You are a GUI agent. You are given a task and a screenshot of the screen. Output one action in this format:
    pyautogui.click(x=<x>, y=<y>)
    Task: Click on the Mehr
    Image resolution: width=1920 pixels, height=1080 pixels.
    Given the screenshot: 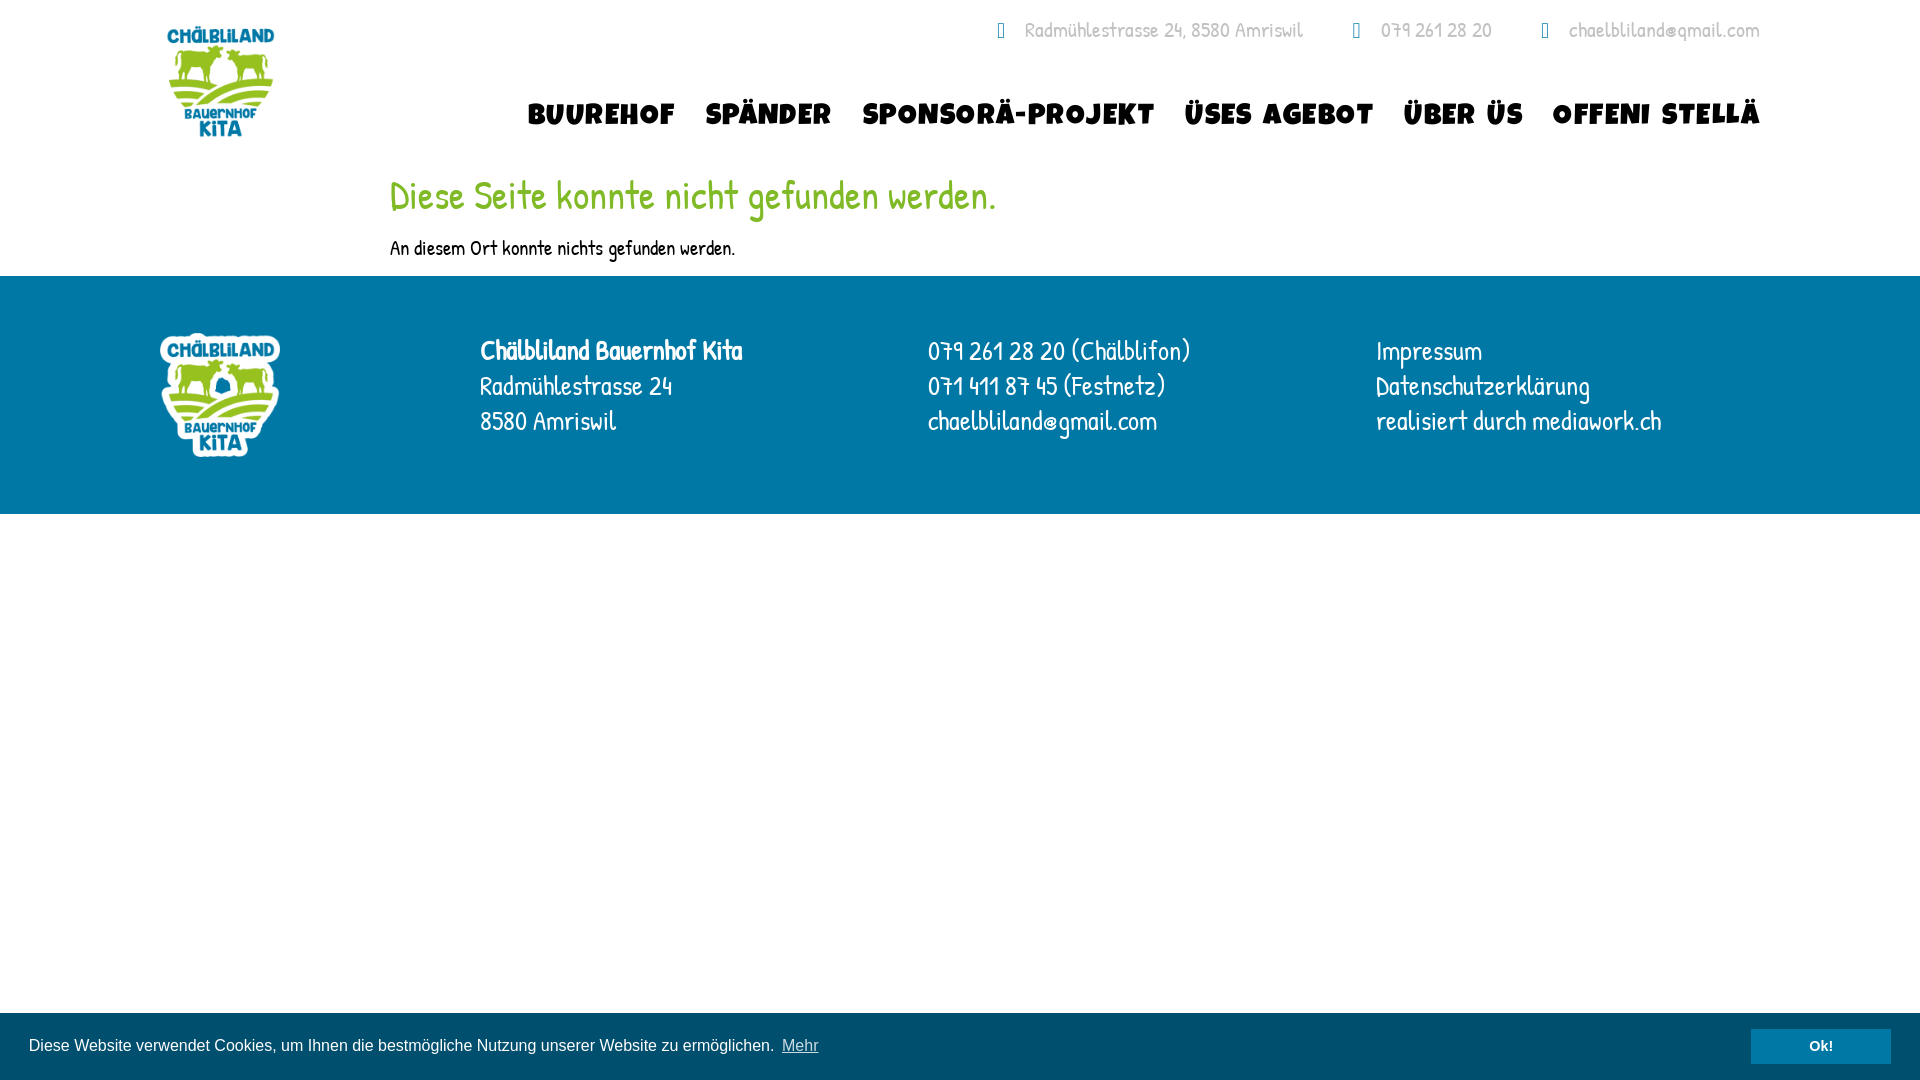 What is the action you would take?
    pyautogui.click(x=800, y=1046)
    